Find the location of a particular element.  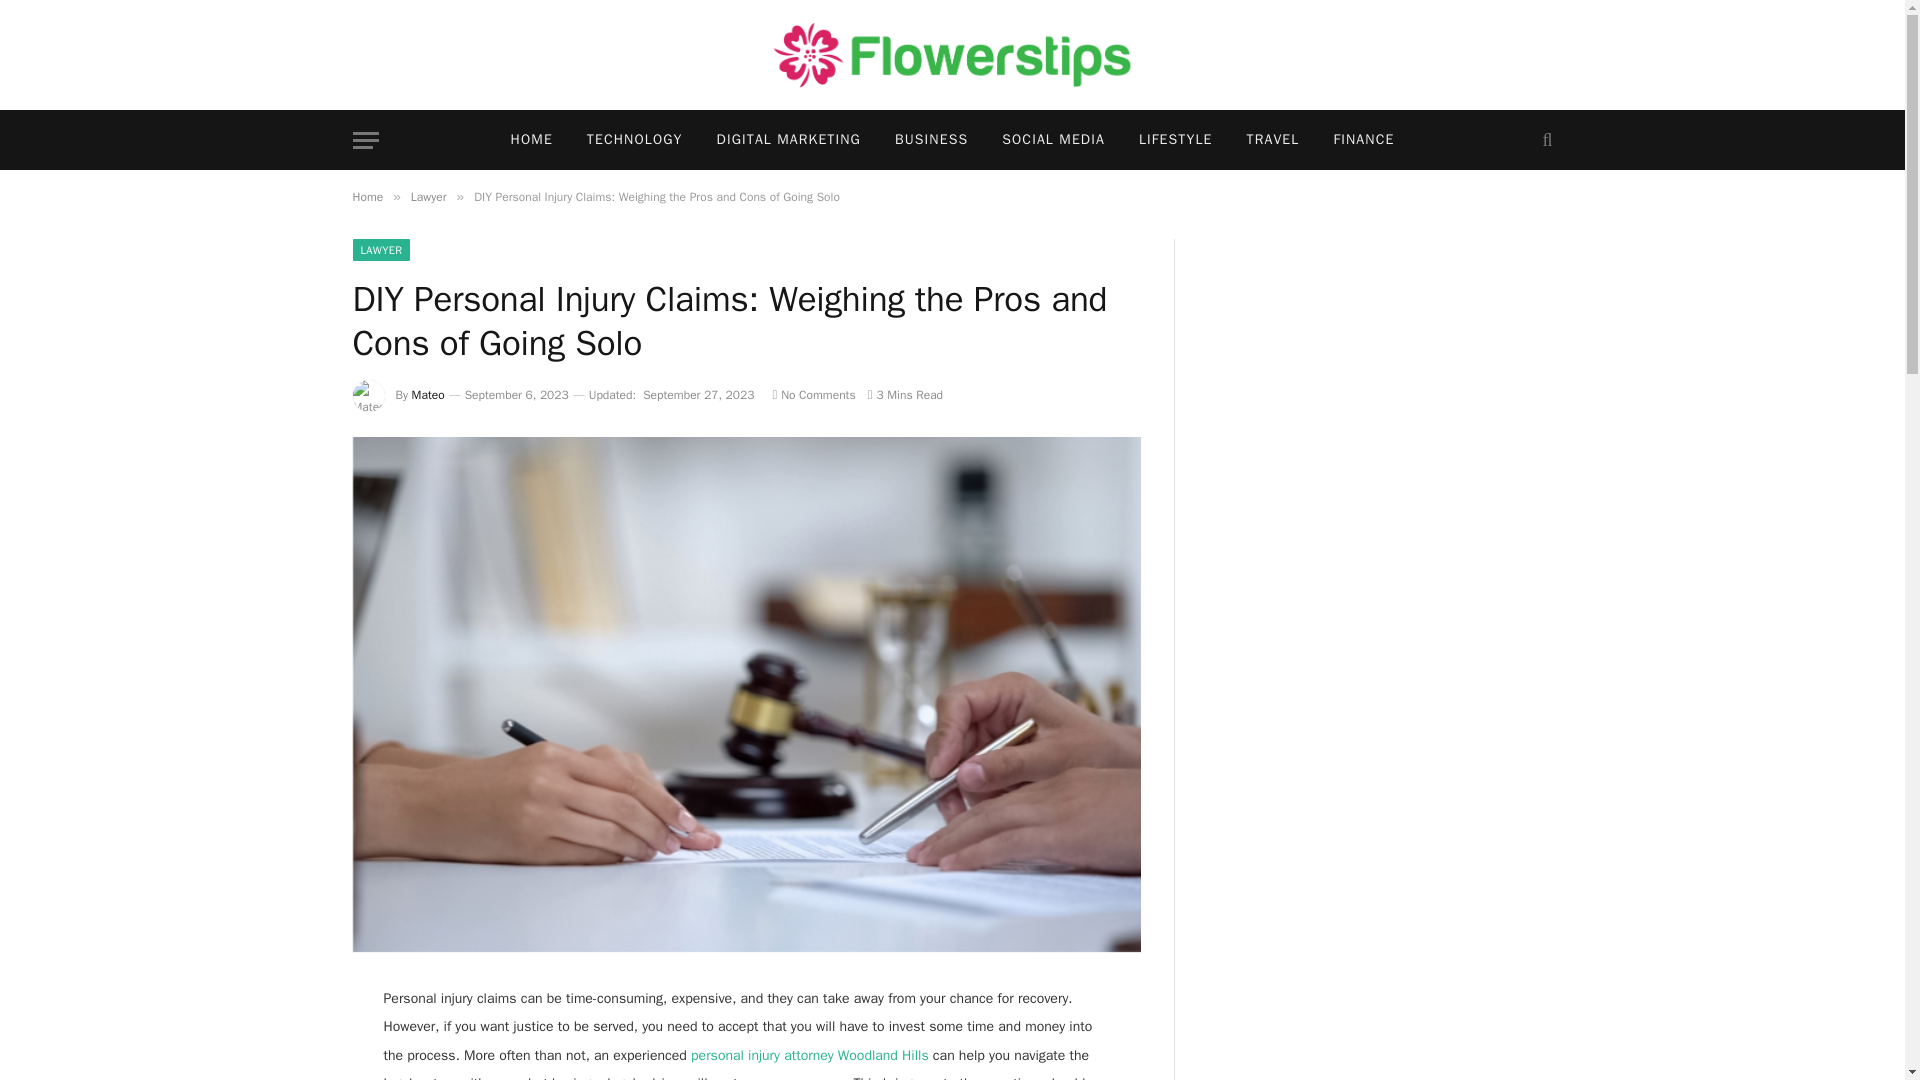

TECHNOLOGY is located at coordinates (635, 140).